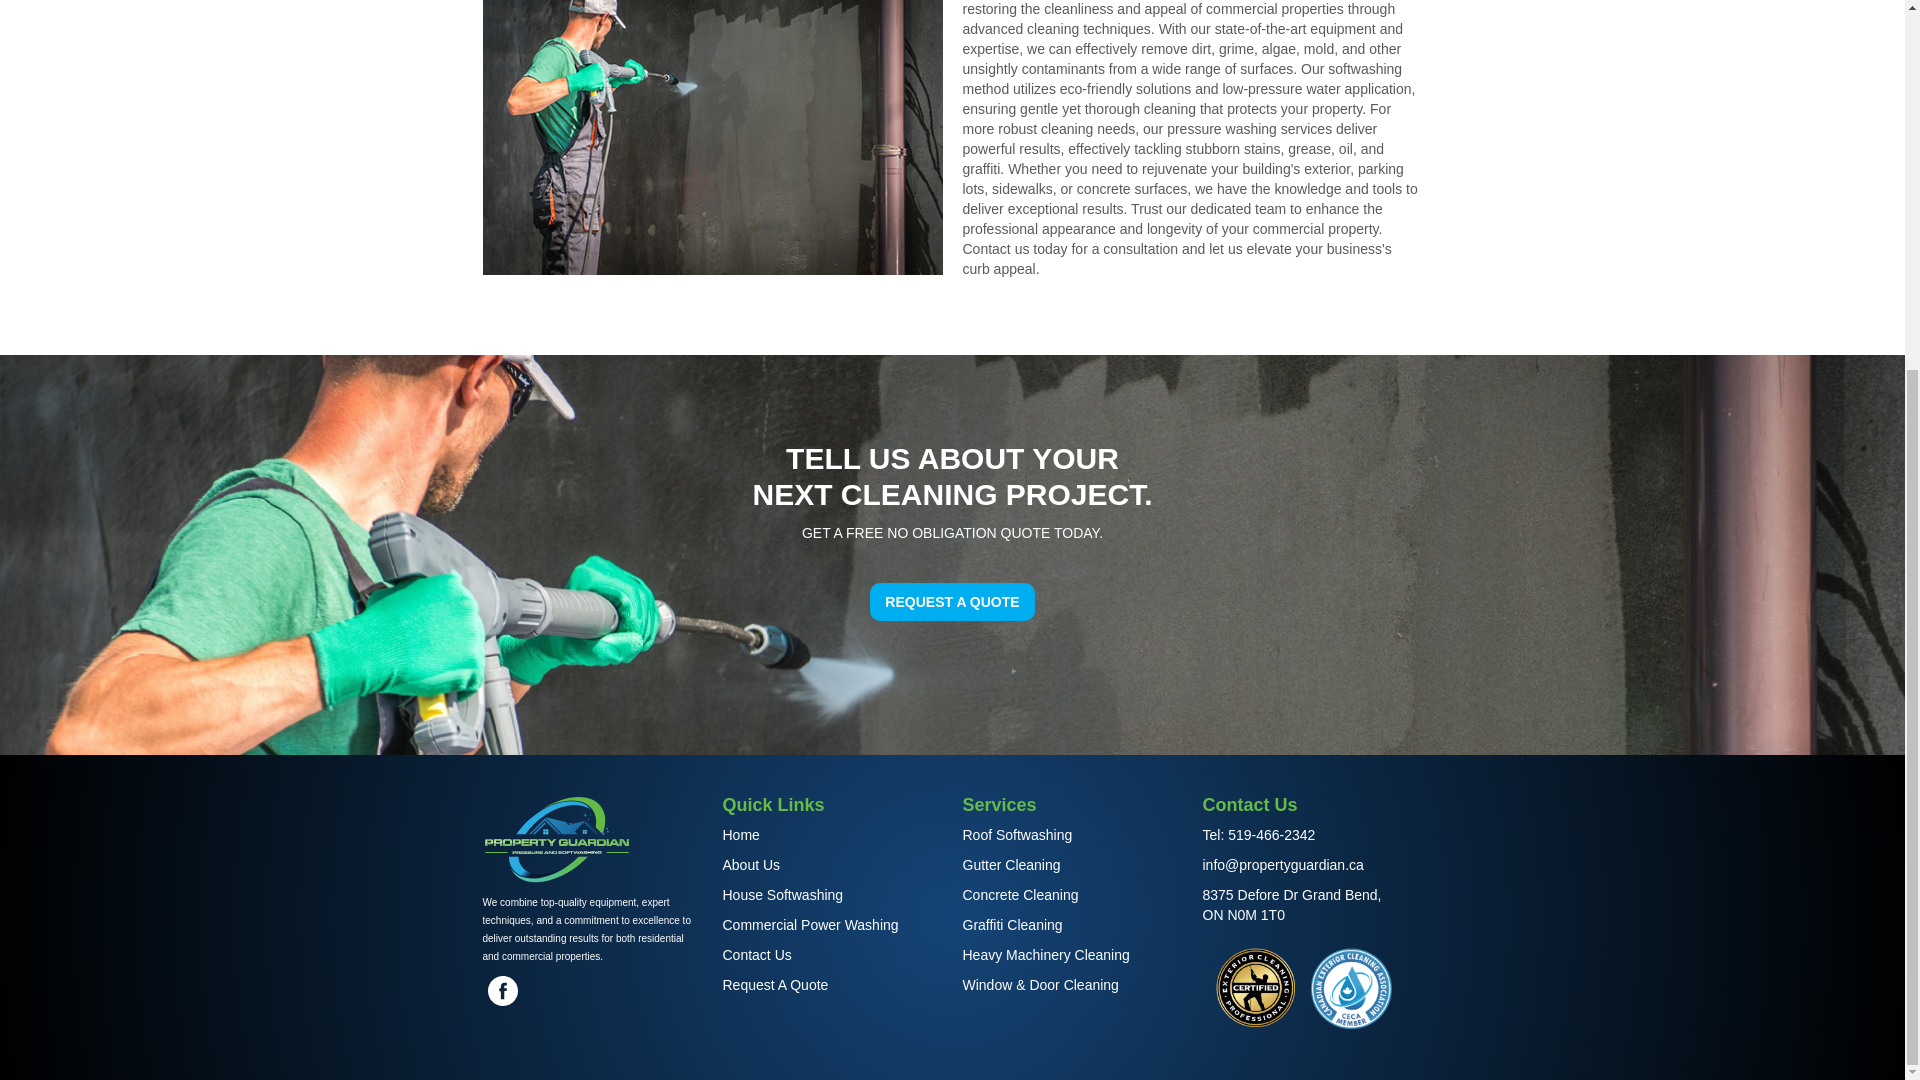 The height and width of the screenshot is (1080, 1920). Describe the element at coordinates (1072, 924) in the screenshot. I see `Graffiti Cleaning` at that location.